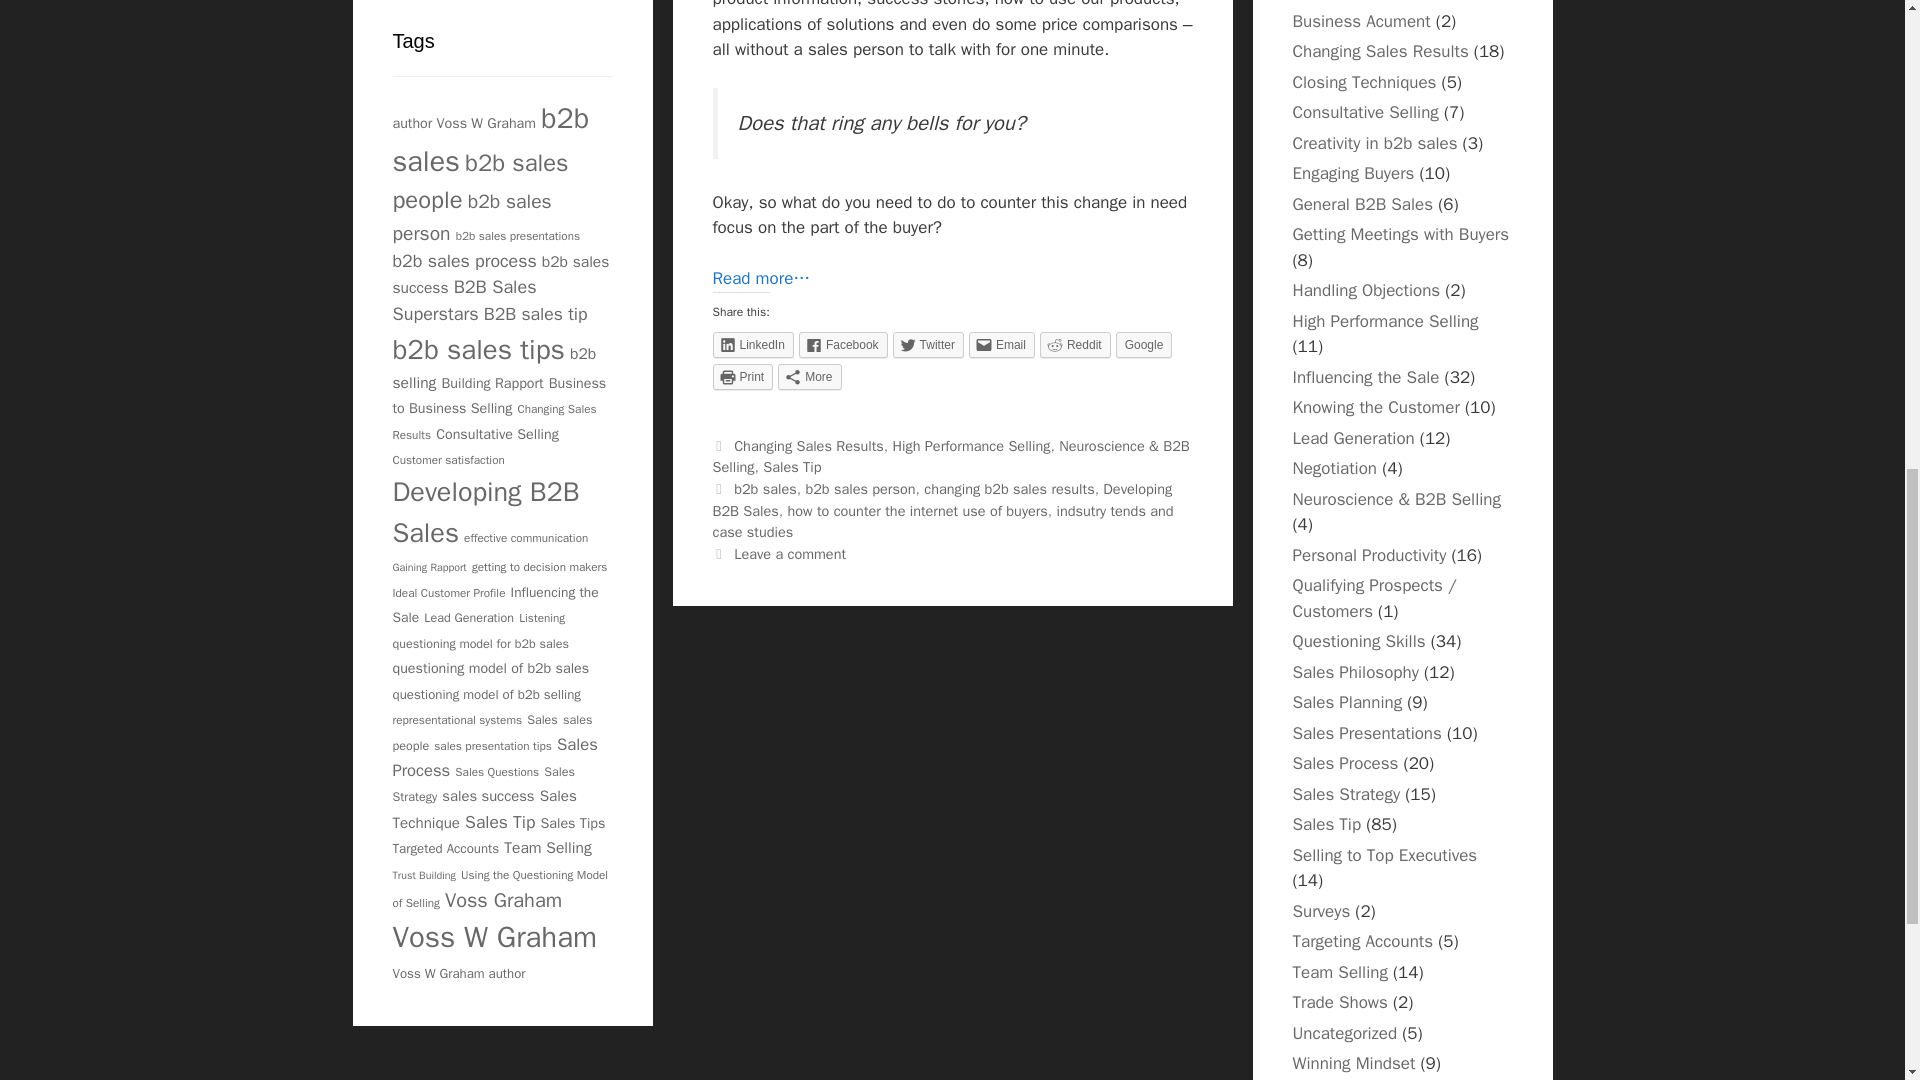  I want to click on Click to share on LinkedIn, so click(752, 344).